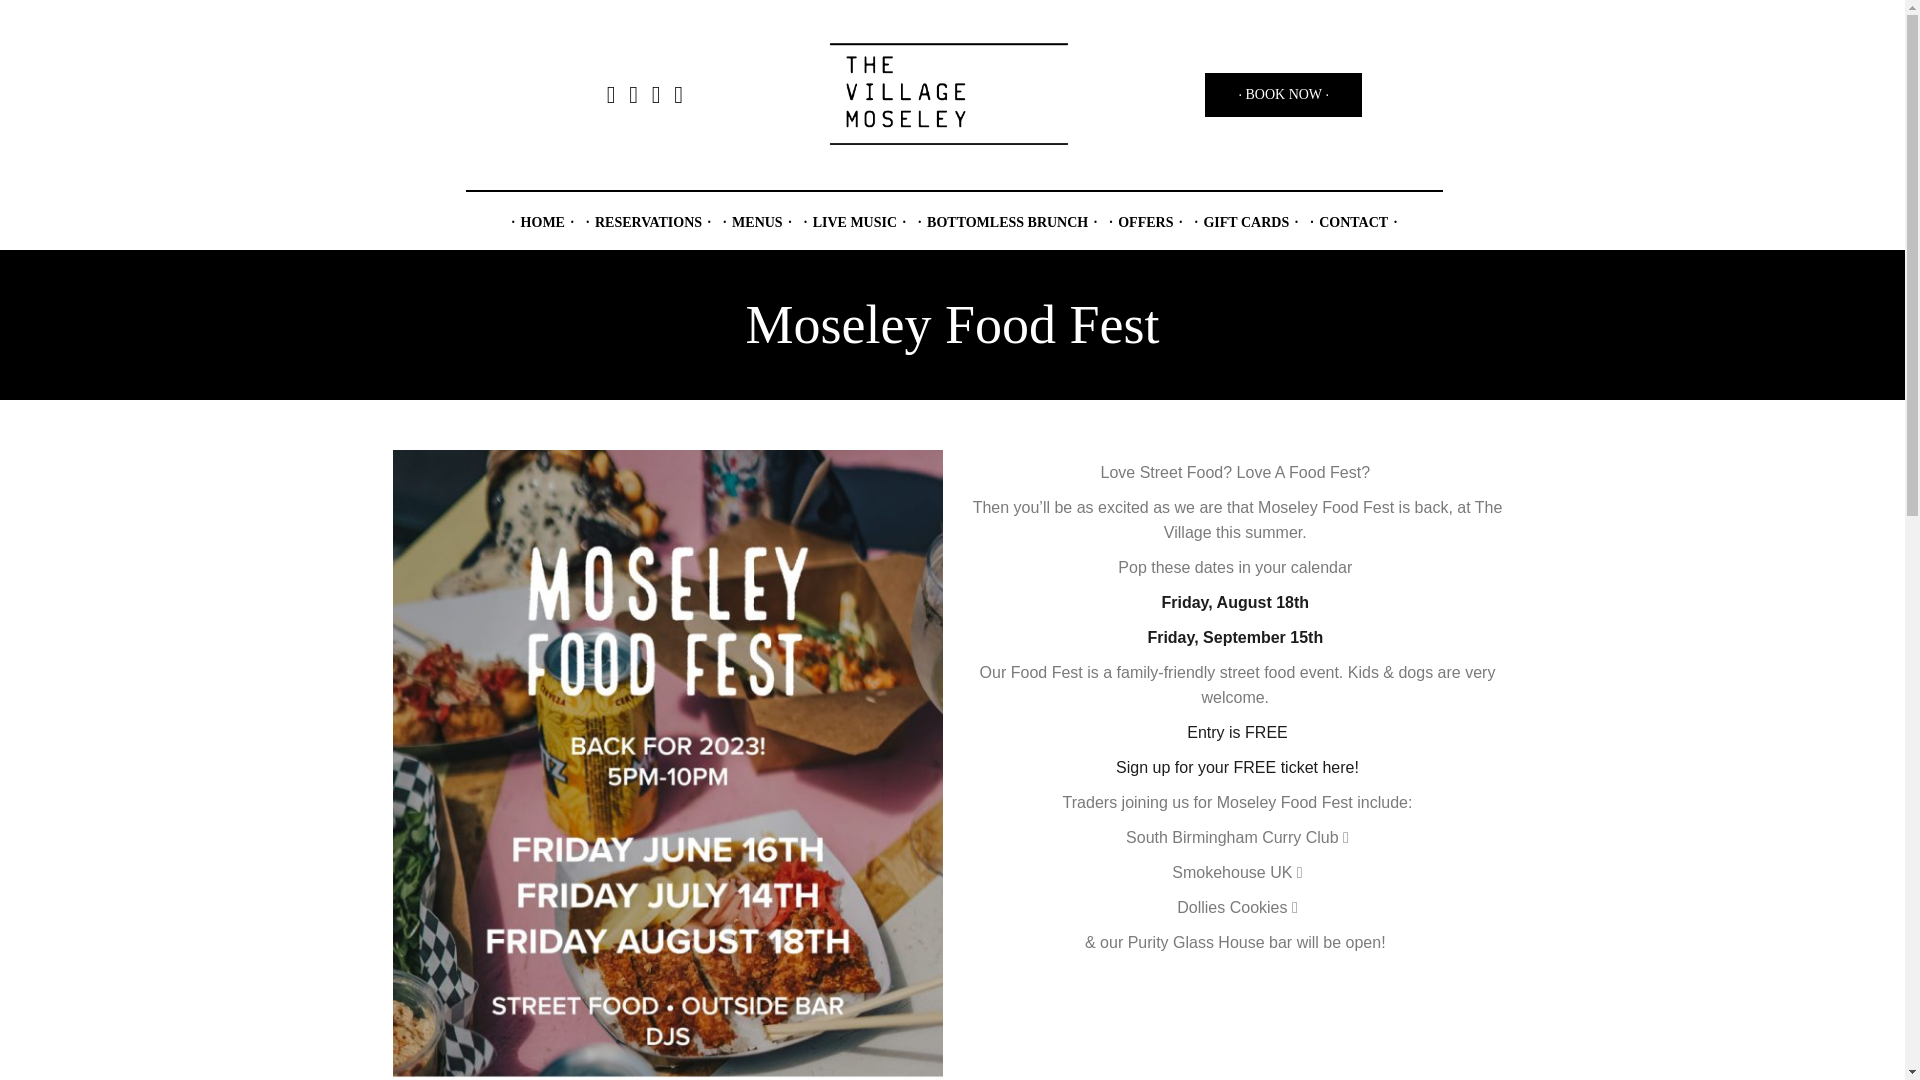  Describe the element at coordinates (1246, 222) in the screenshot. I see `GIFT CARDS` at that location.